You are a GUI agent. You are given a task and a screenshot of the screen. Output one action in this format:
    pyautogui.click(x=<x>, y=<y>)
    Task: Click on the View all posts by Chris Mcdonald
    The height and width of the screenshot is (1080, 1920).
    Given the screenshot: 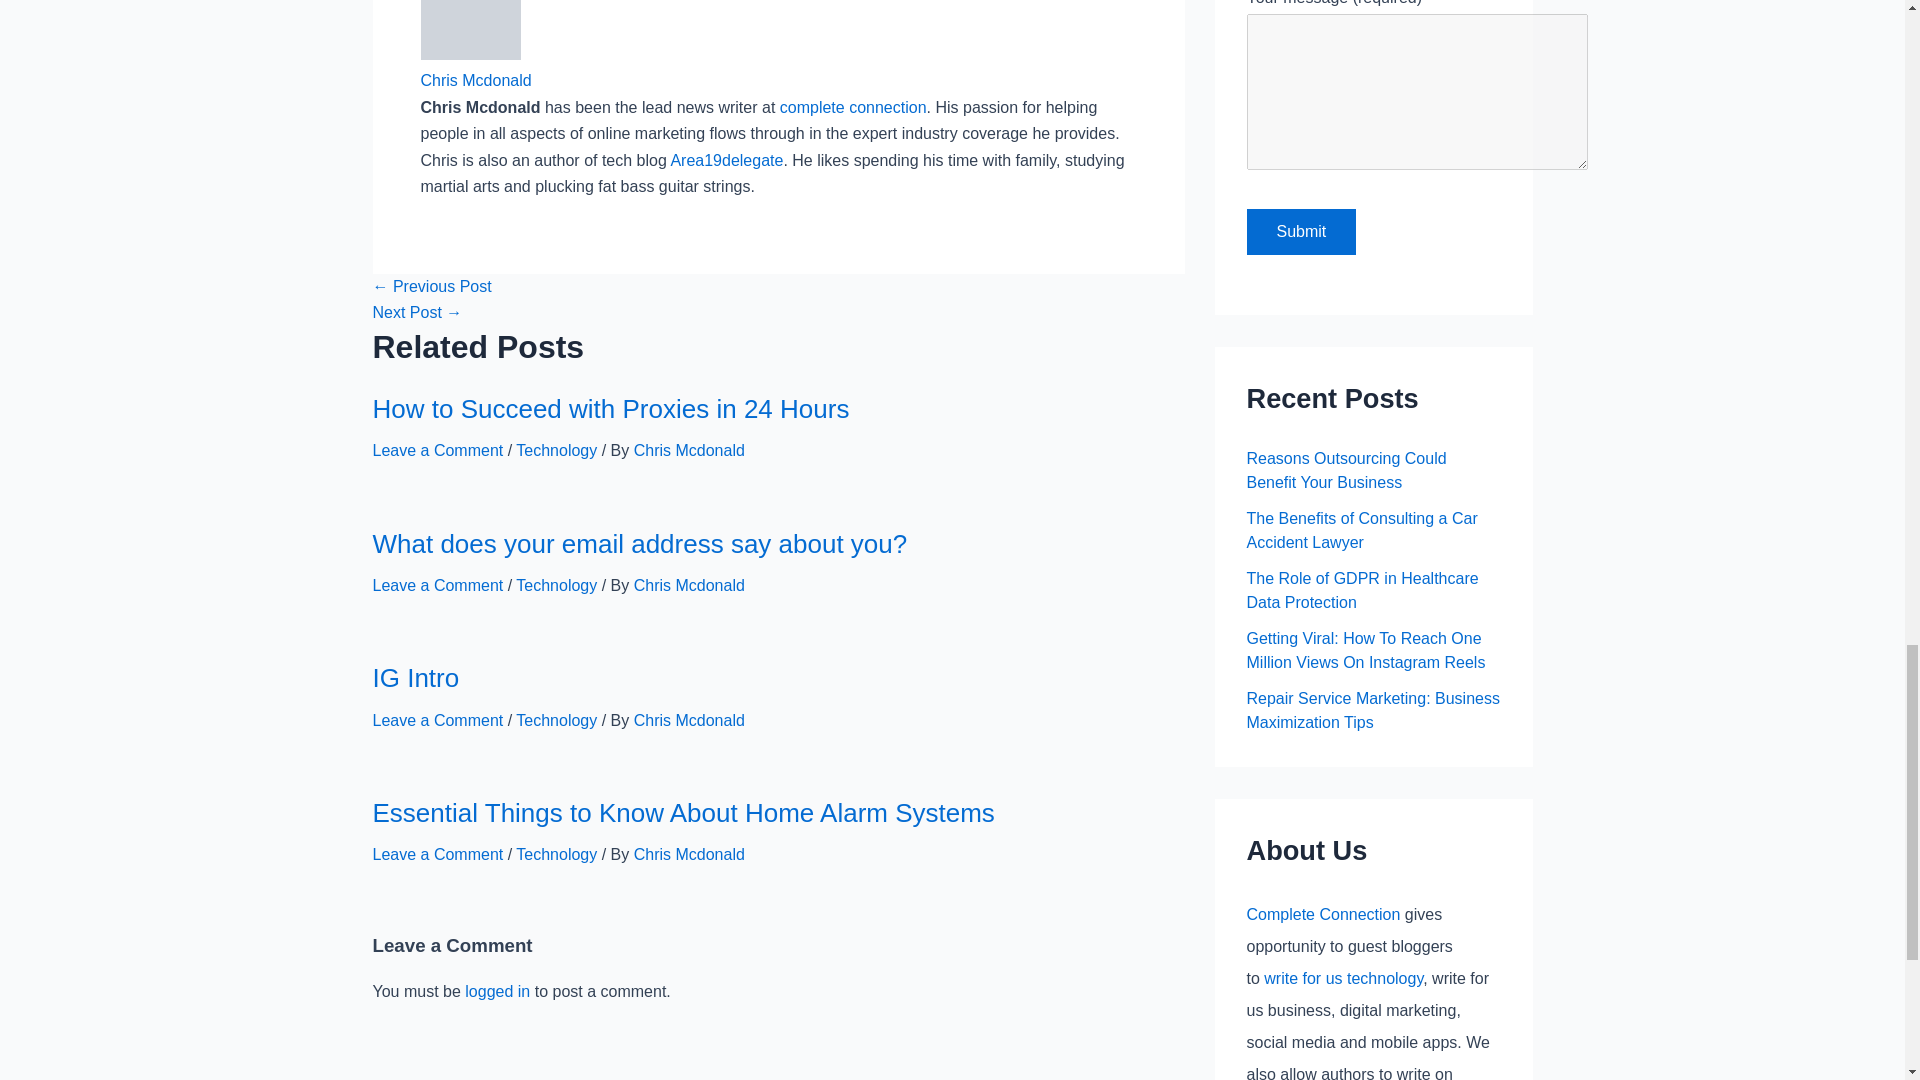 What is the action you would take?
    pyautogui.click(x=688, y=854)
    